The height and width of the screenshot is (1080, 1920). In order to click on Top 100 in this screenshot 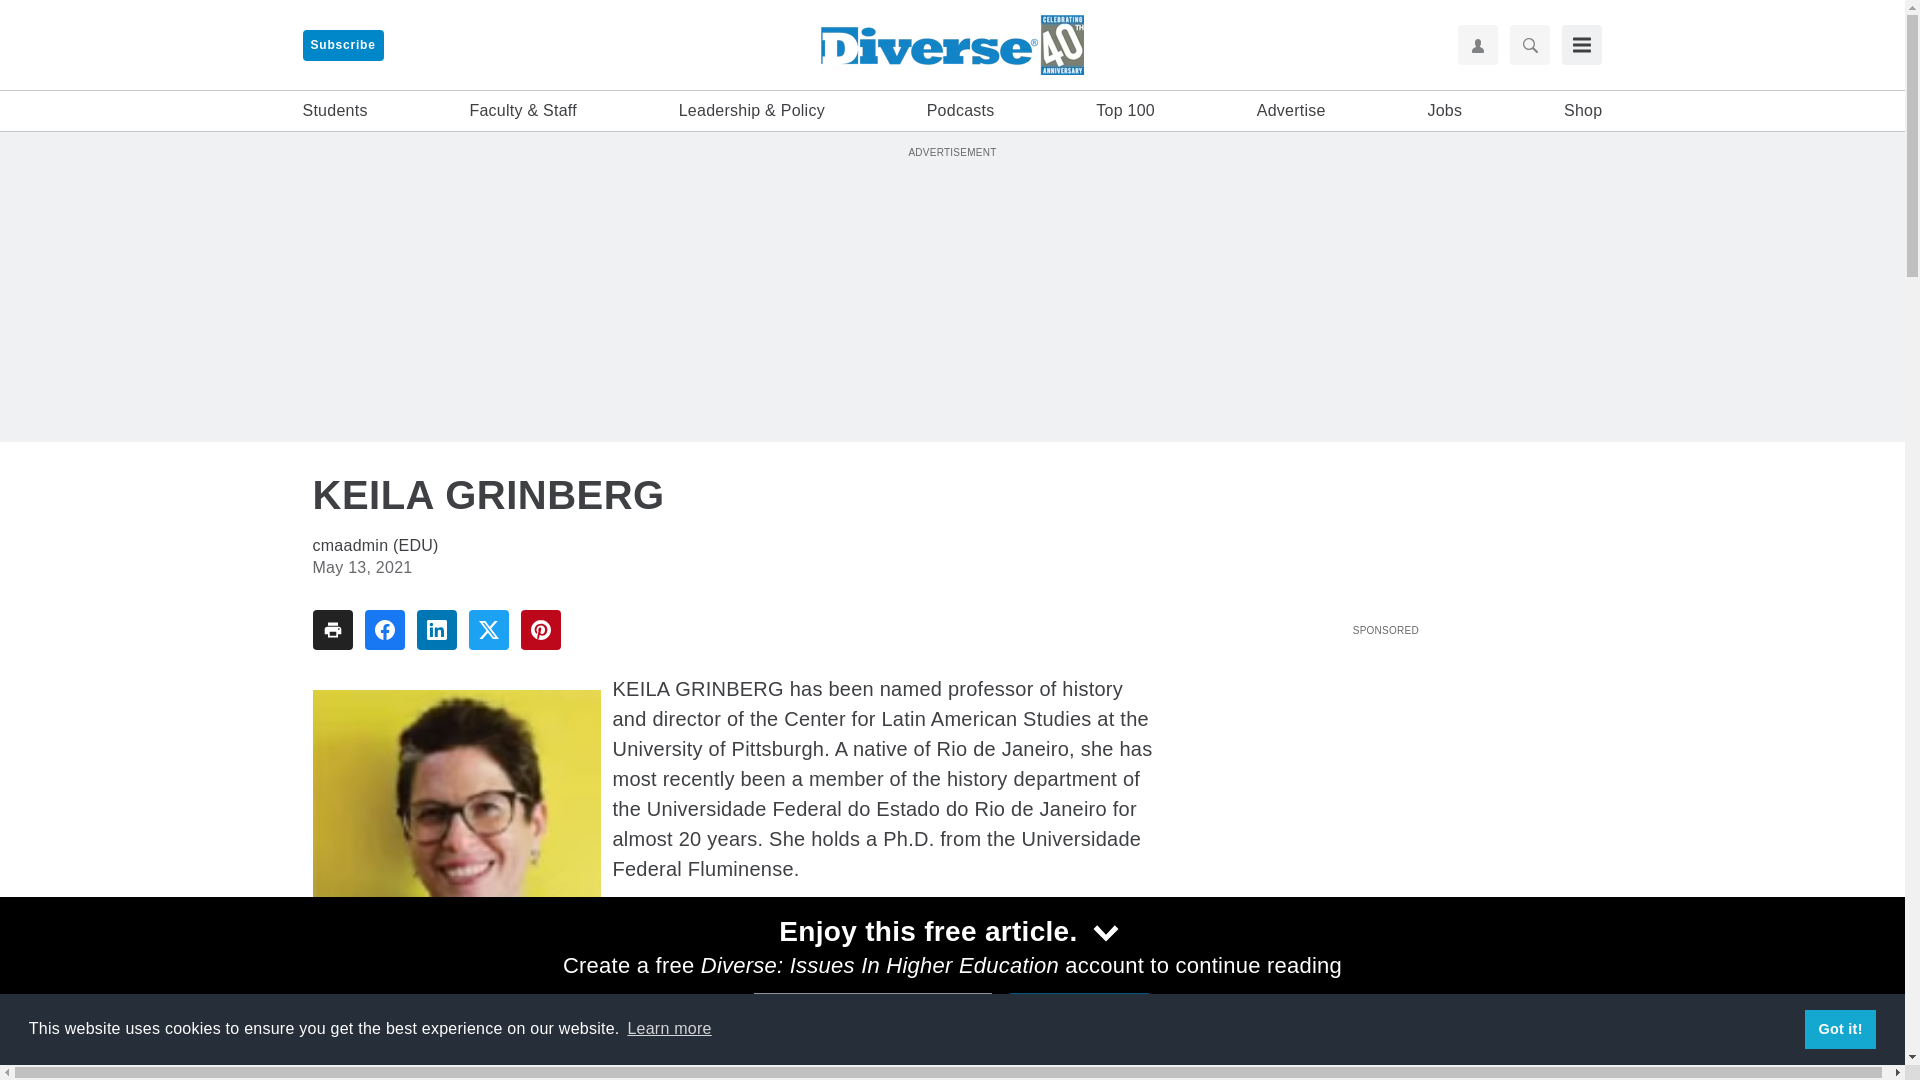, I will do `click(1126, 111)`.